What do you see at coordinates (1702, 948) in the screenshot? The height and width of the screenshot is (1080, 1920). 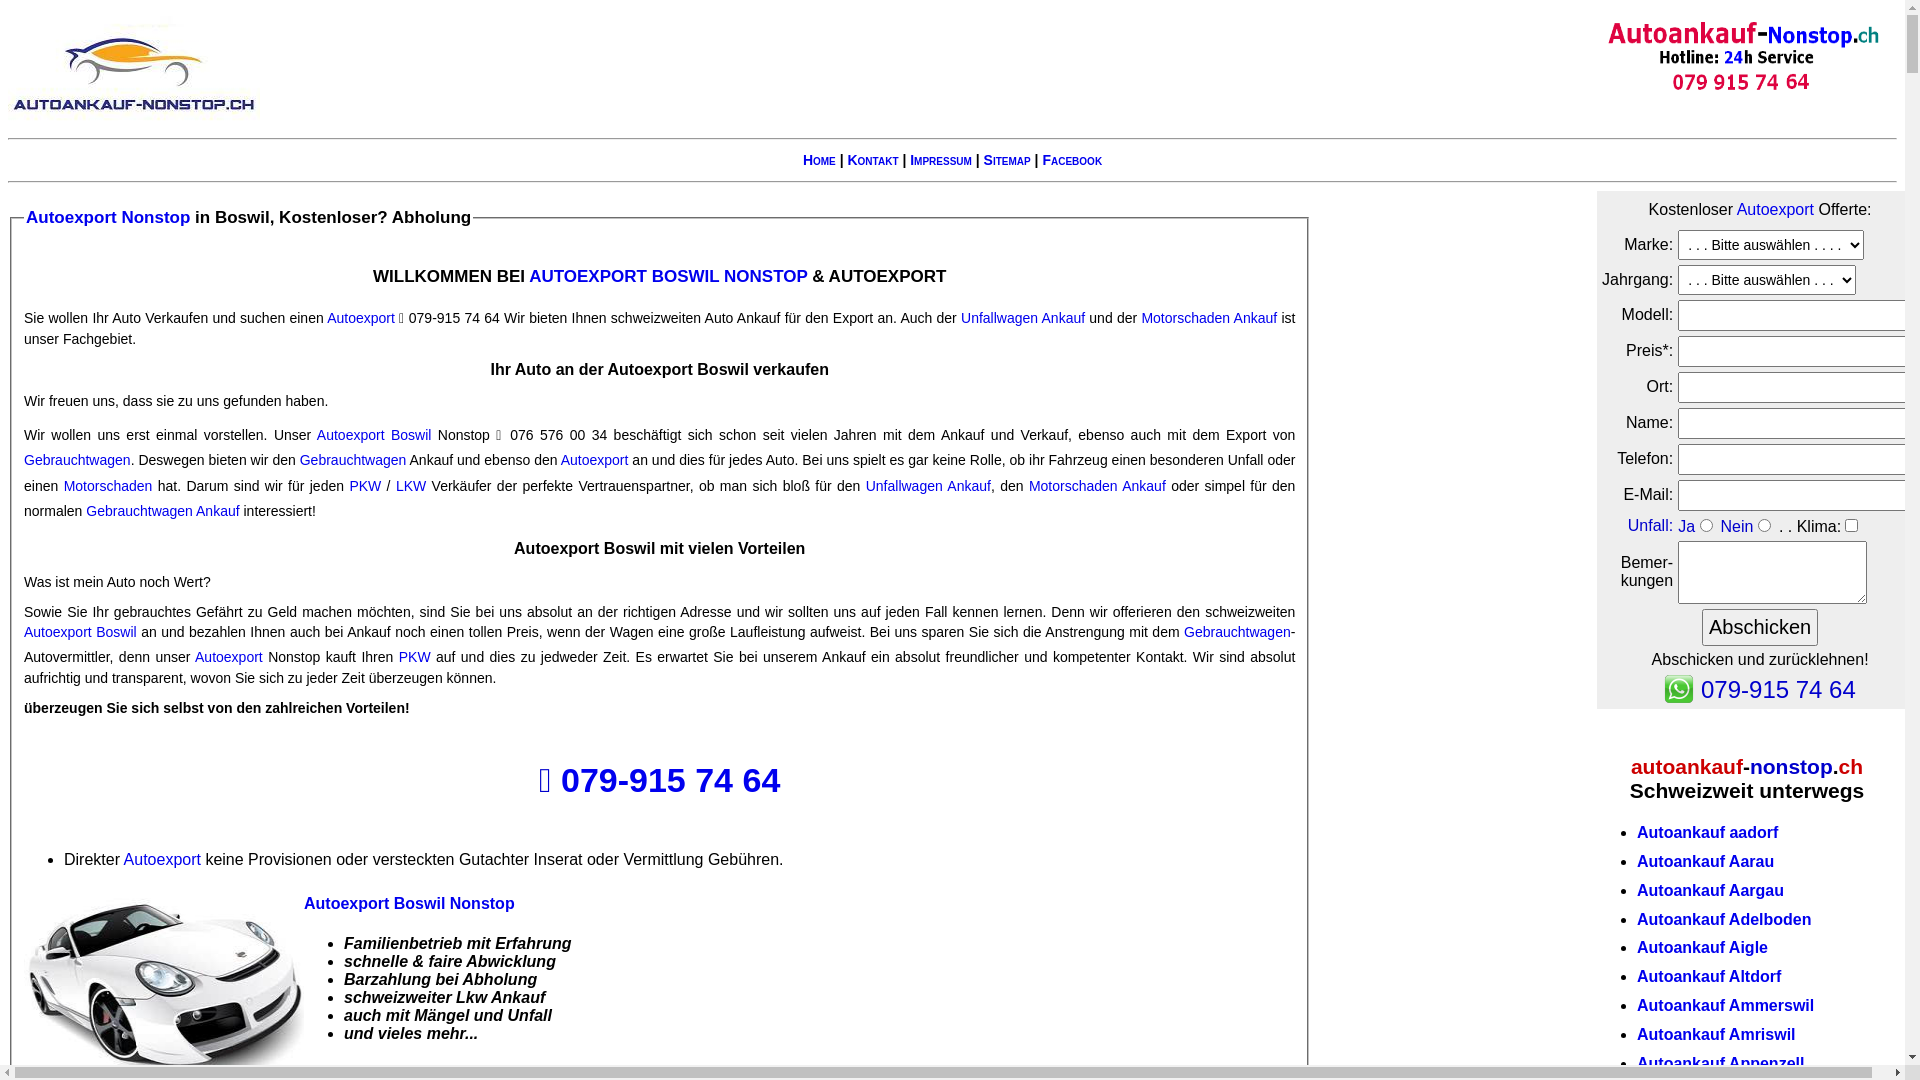 I see `Autoankauf Aigle` at bounding box center [1702, 948].